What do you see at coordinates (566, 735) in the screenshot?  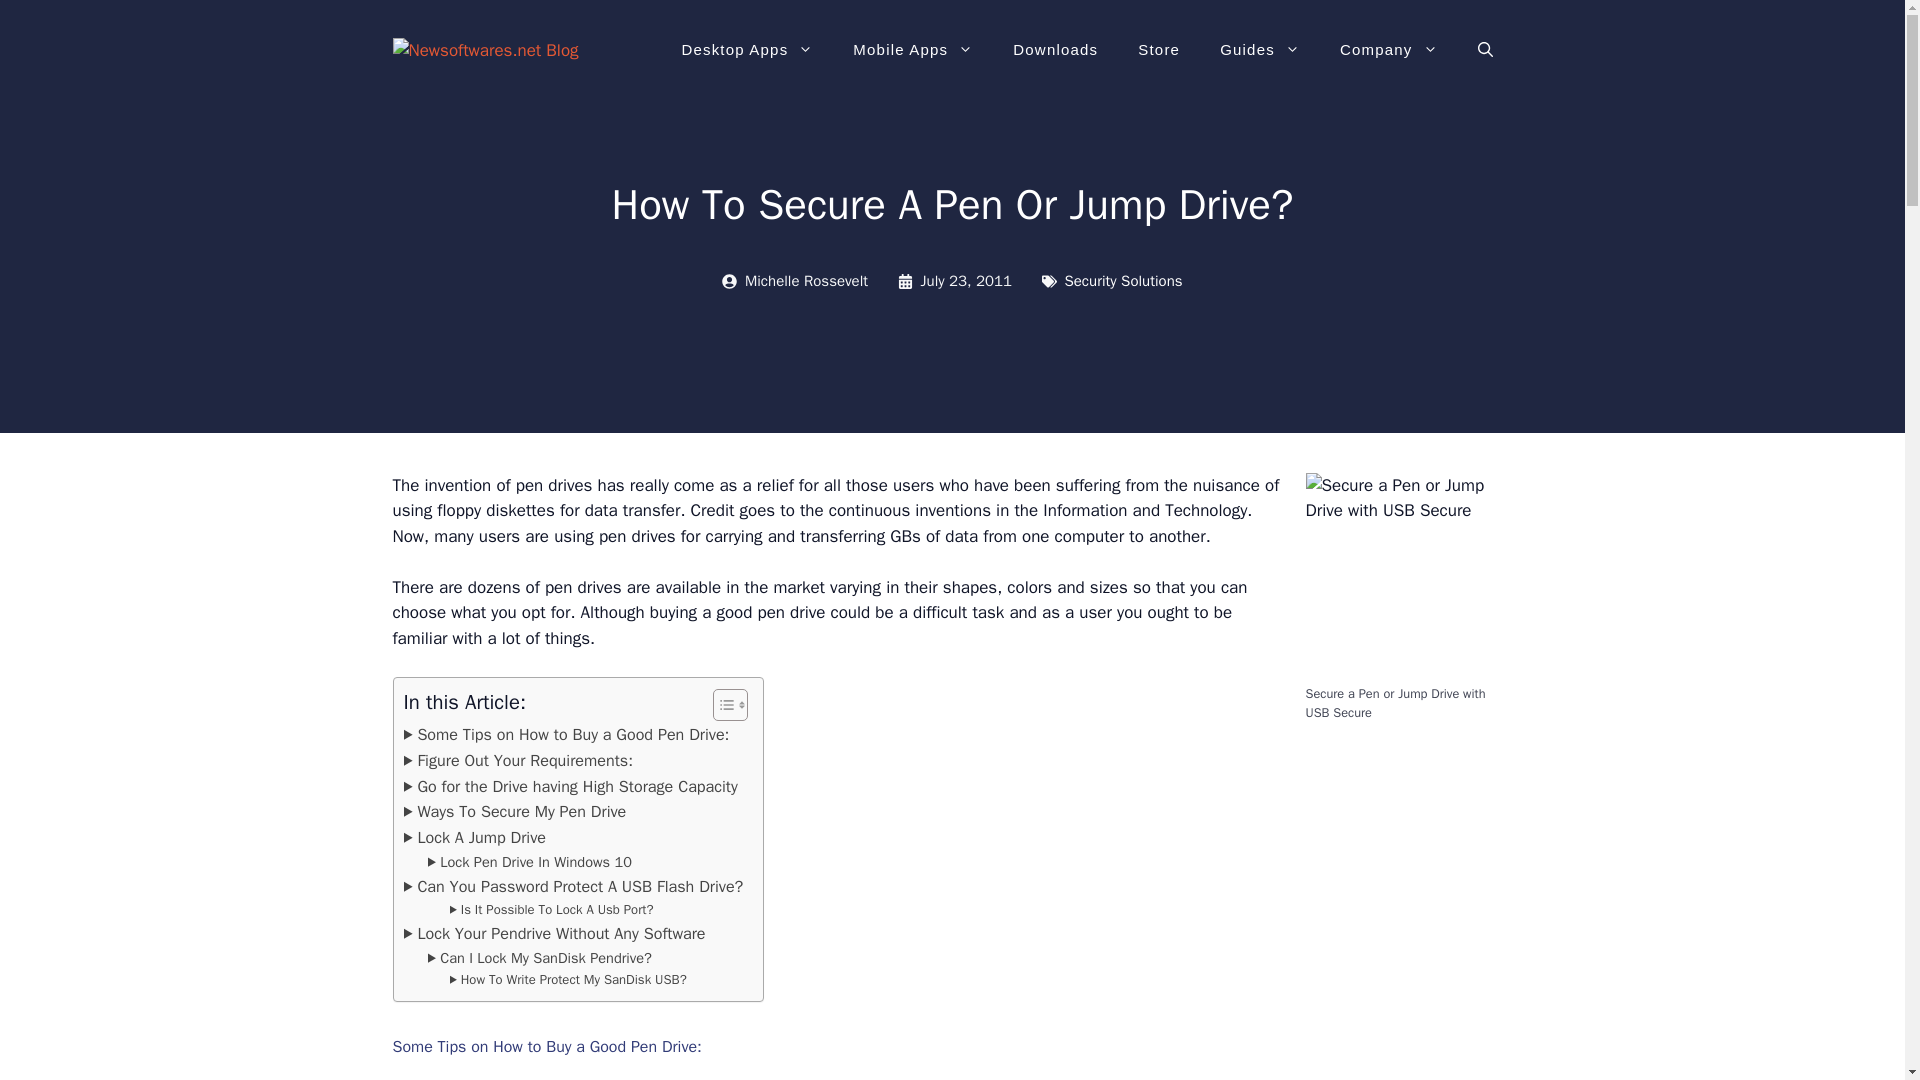 I see `Some Tips on How to Buy a Good Pen Drive:` at bounding box center [566, 735].